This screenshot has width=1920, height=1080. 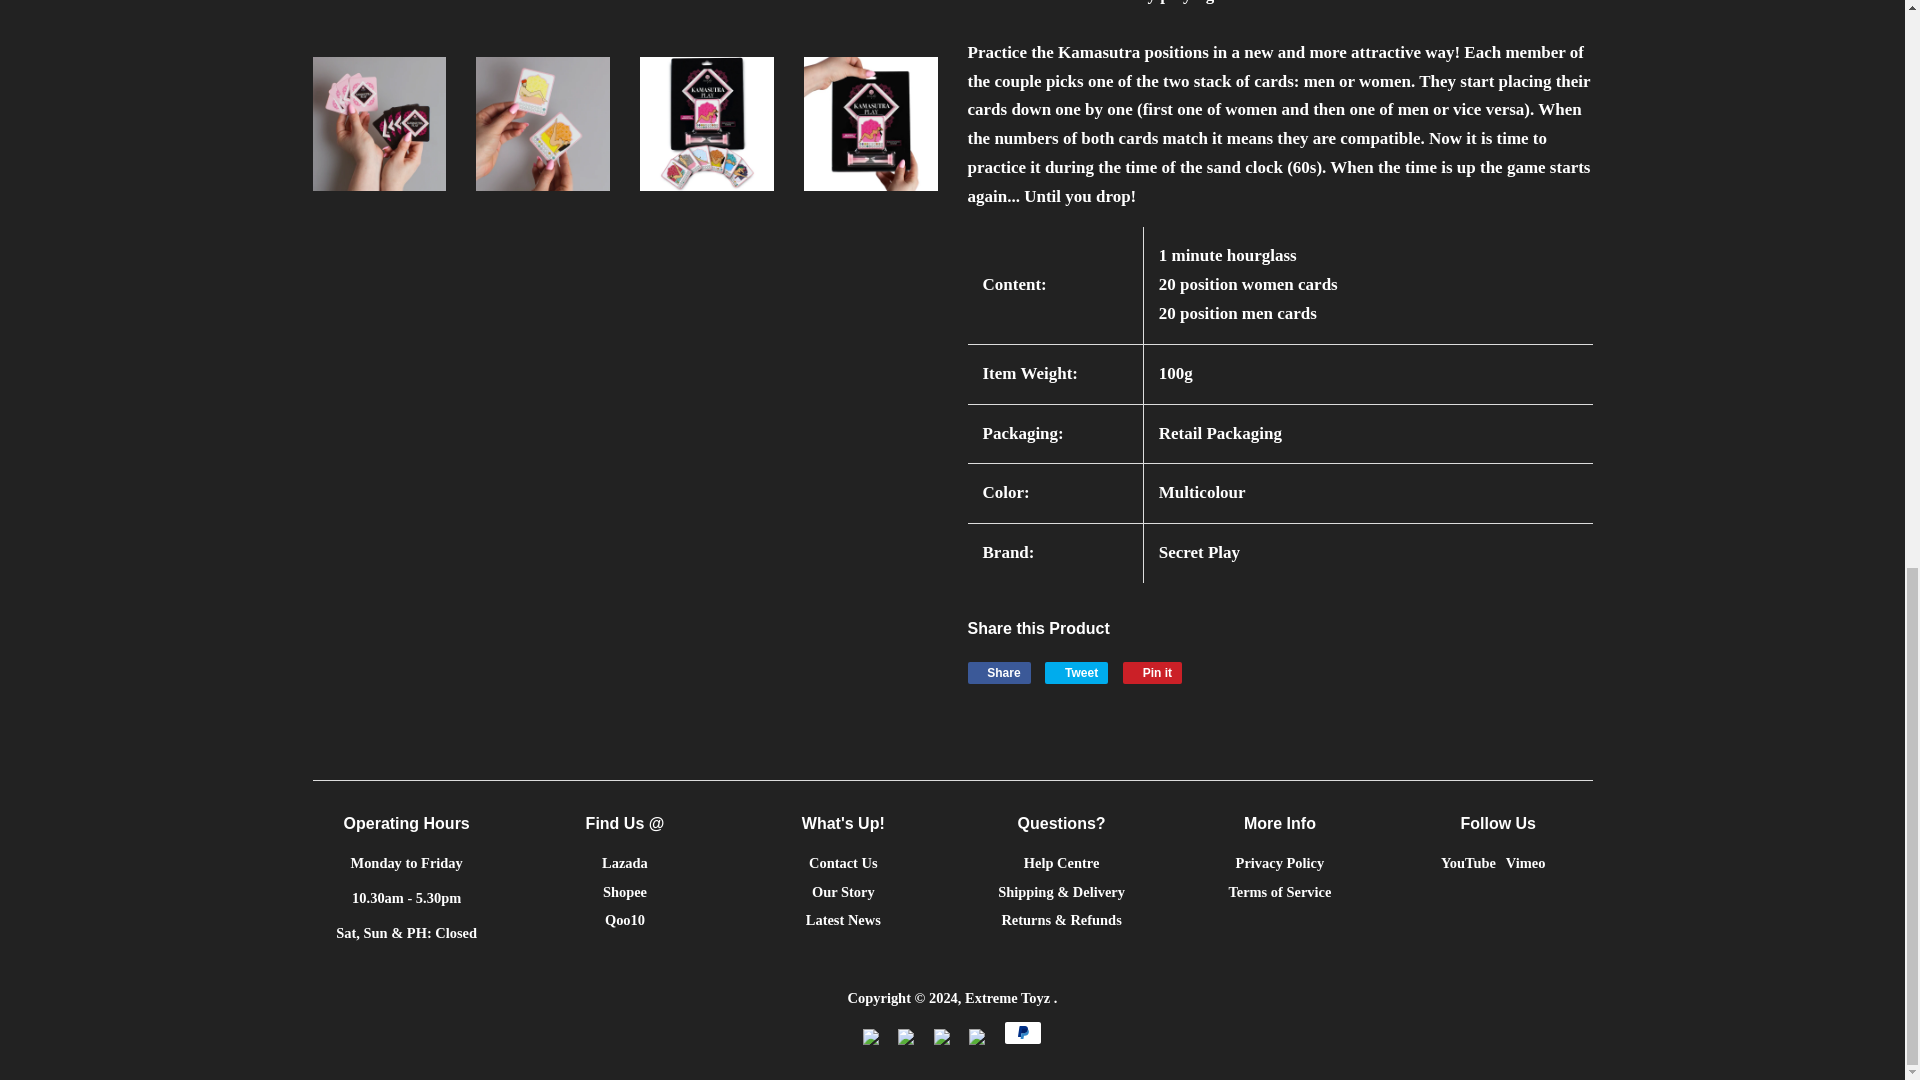 What do you see at coordinates (1062, 862) in the screenshot?
I see `Help Centre` at bounding box center [1062, 862].